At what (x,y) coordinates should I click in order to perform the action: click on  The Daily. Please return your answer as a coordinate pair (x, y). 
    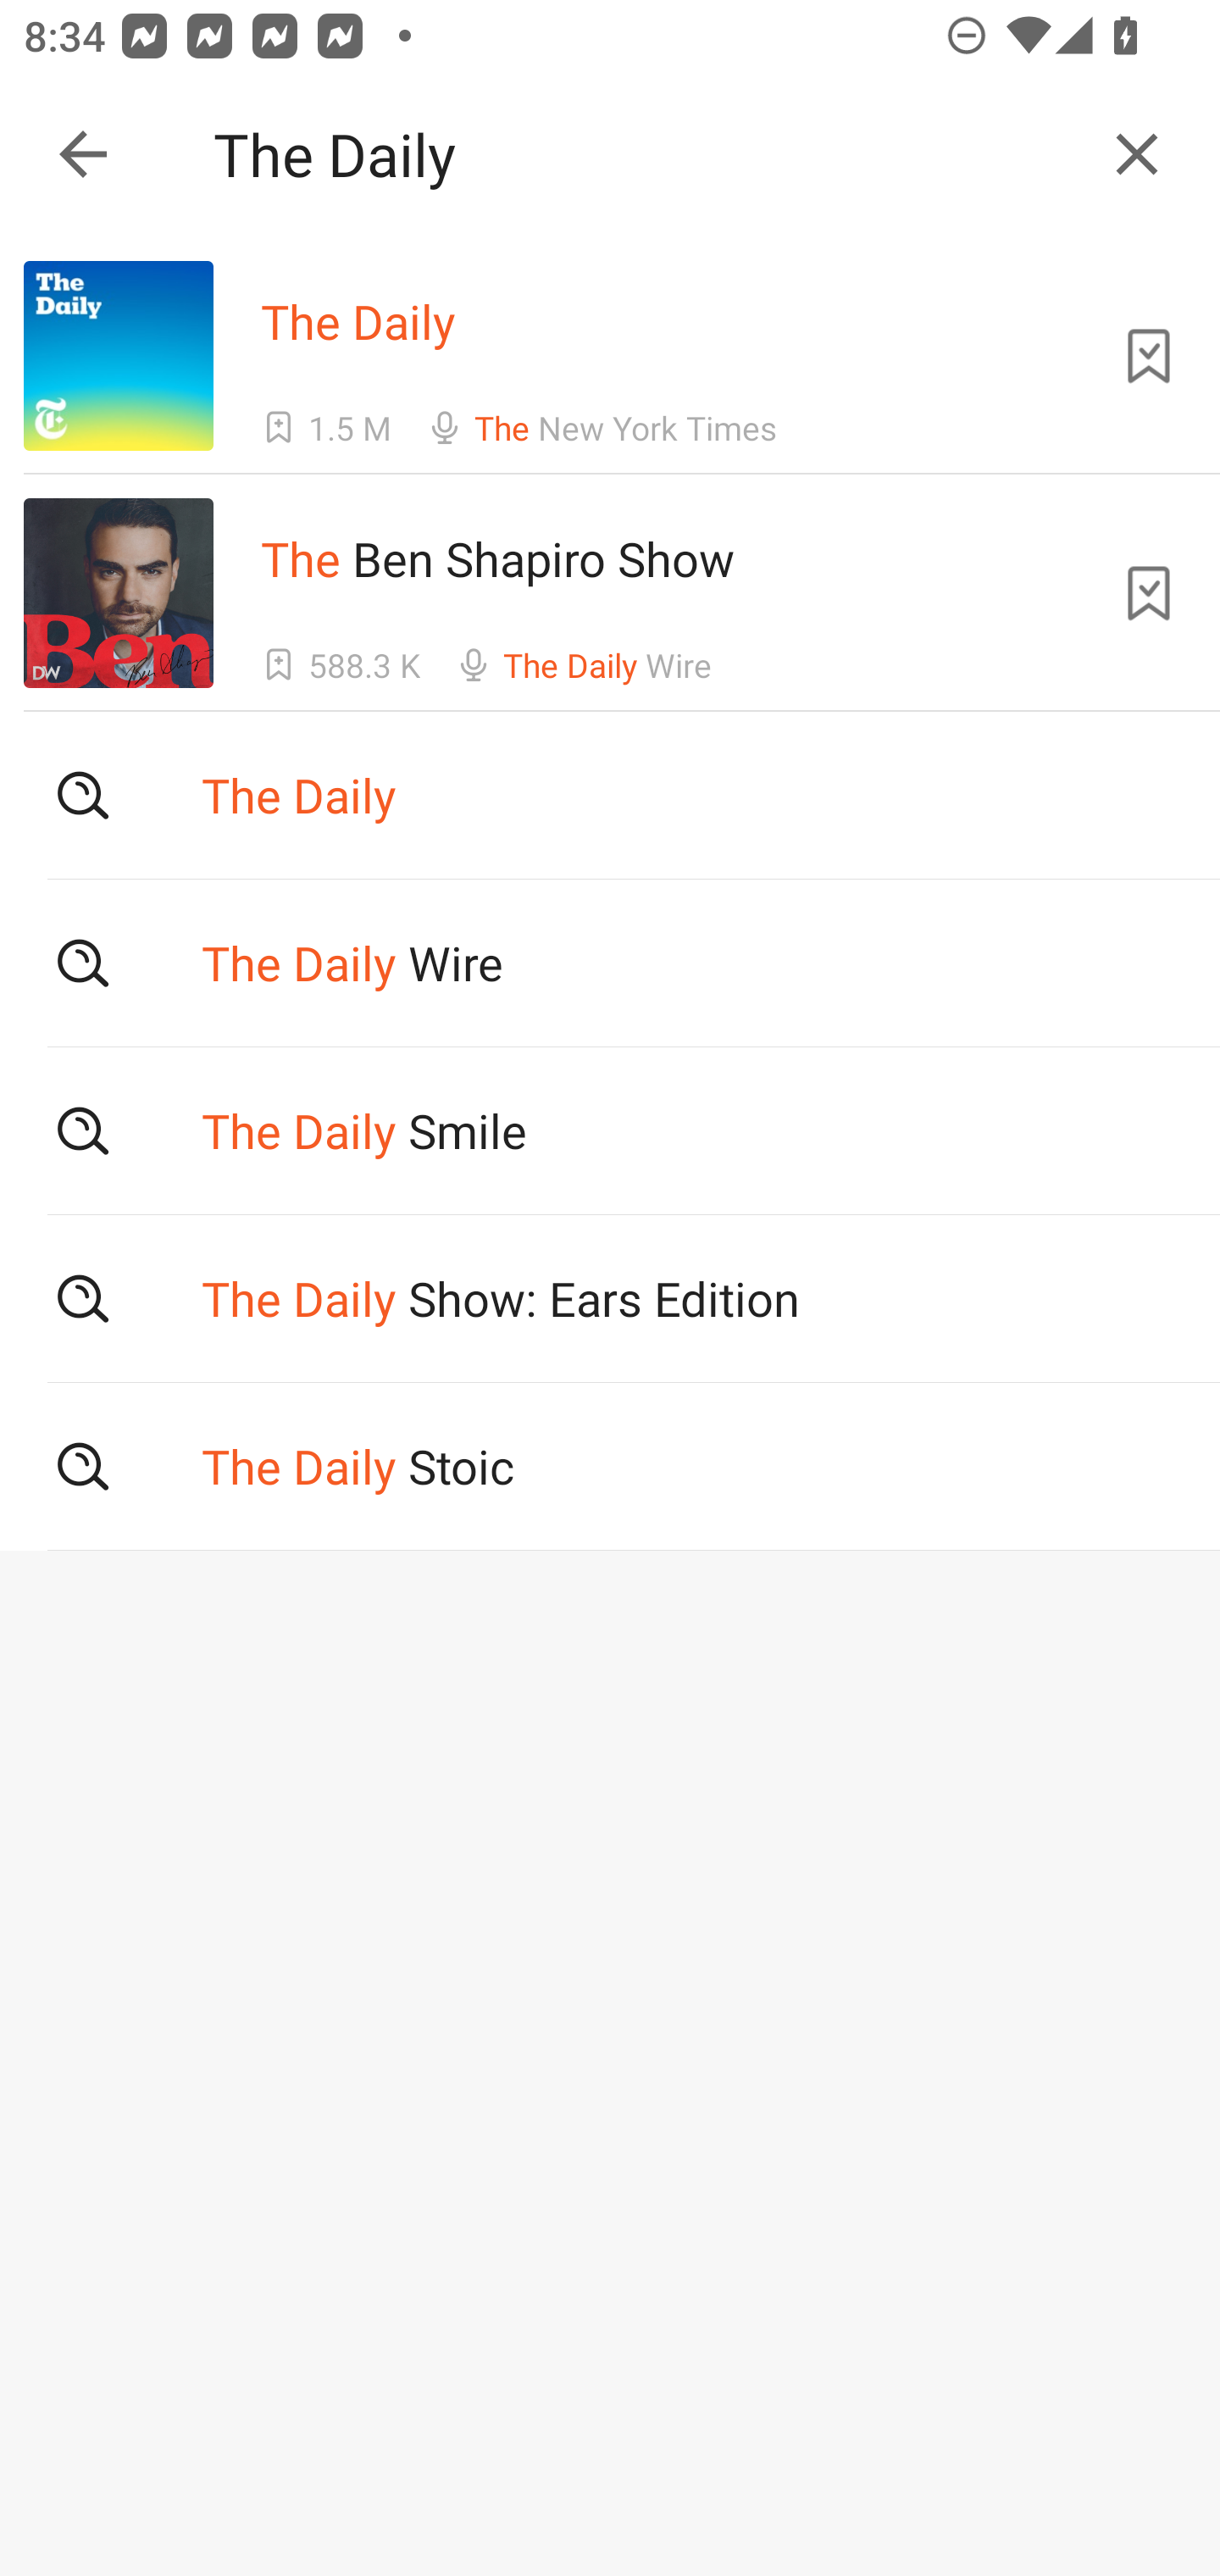
    Looking at the image, I should click on (610, 795).